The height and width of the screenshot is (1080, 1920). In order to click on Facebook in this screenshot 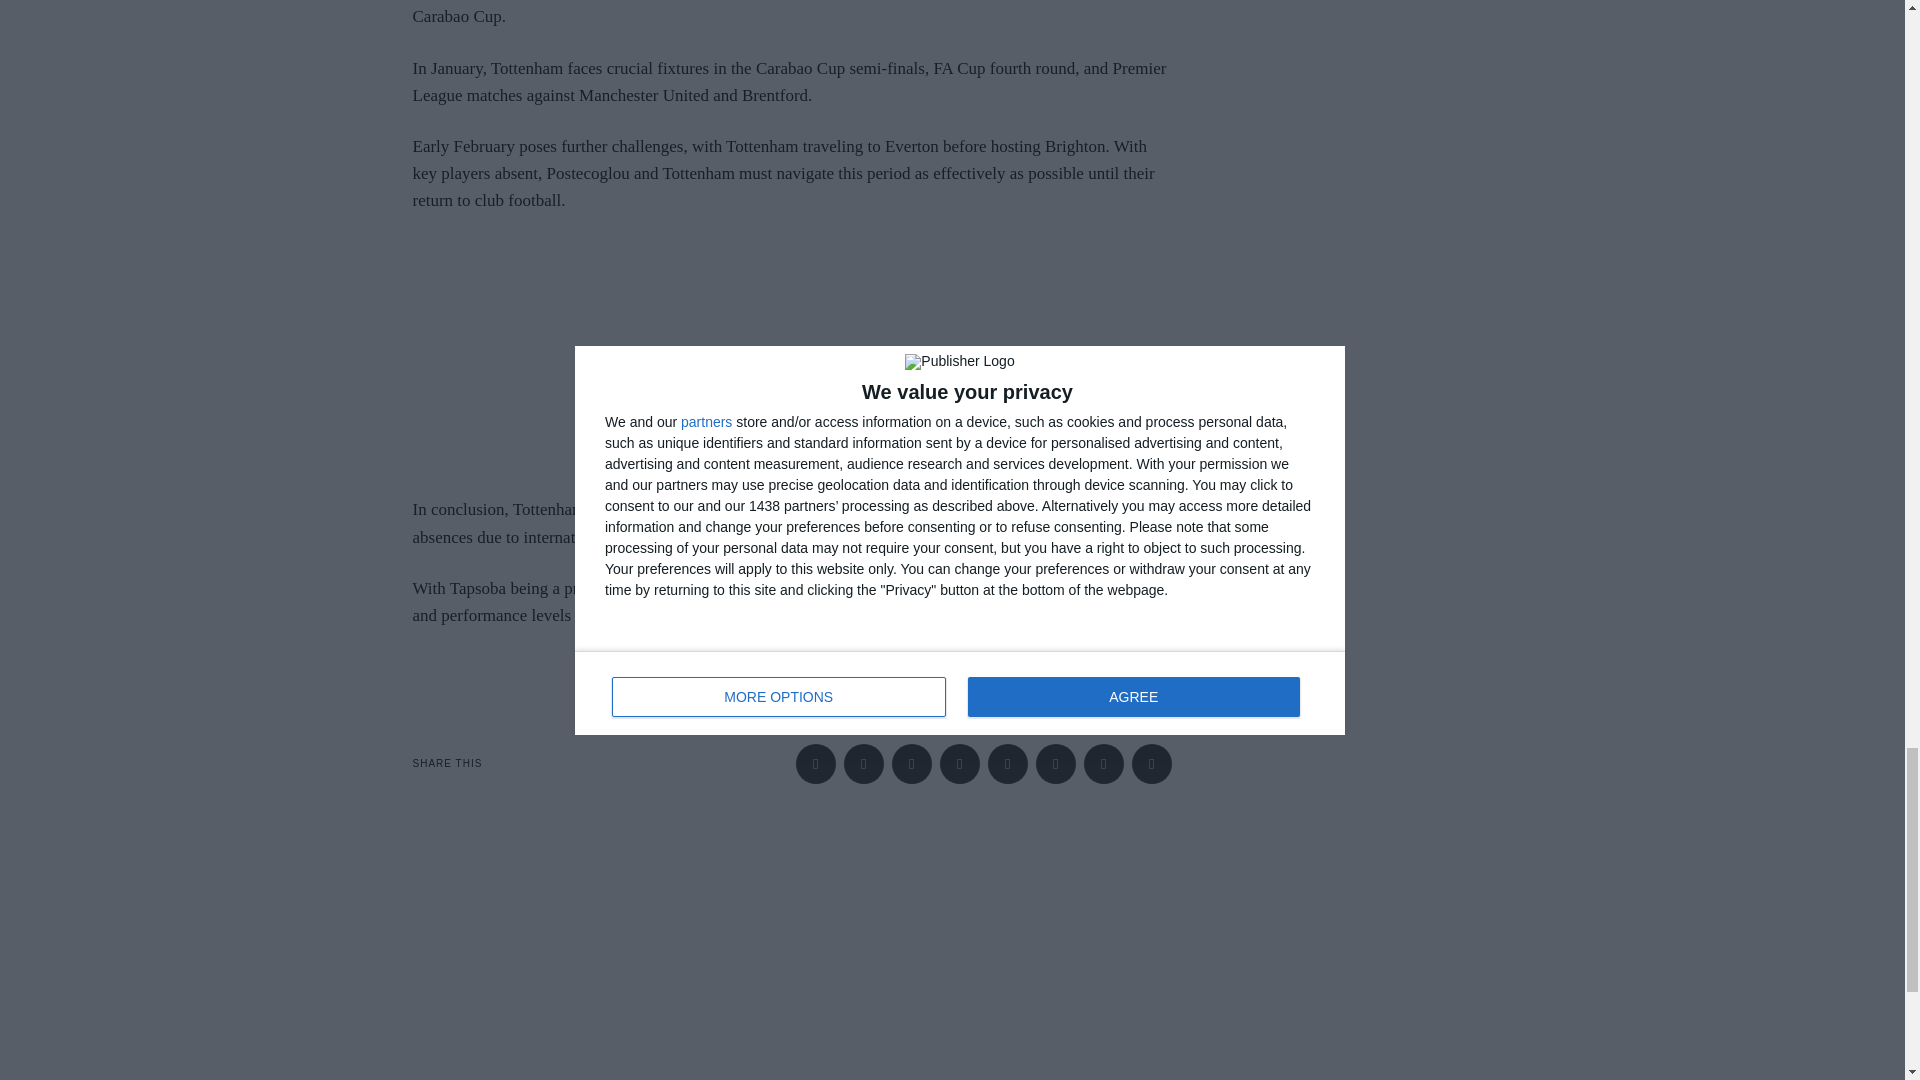, I will do `click(816, 764)`.